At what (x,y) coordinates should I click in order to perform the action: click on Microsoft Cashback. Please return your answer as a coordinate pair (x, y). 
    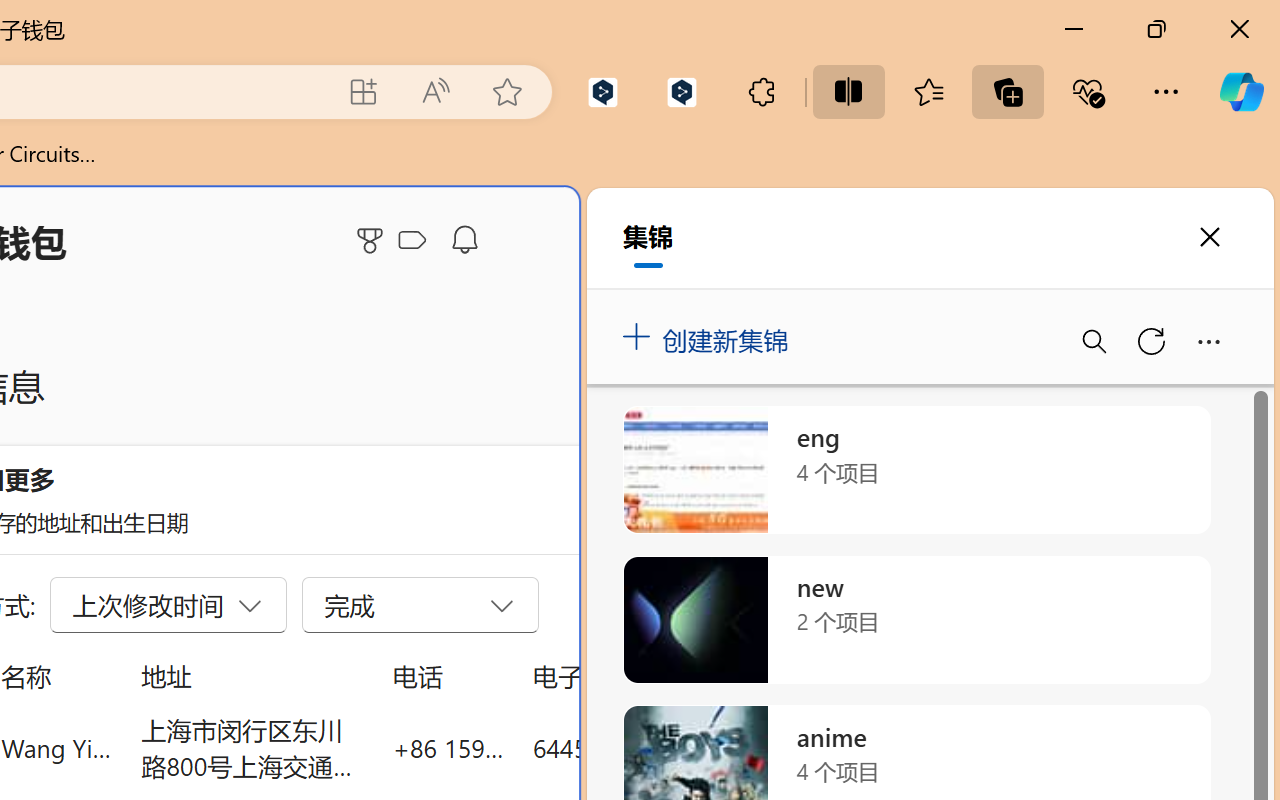
    Looking at the image, I should click on (416, 241).